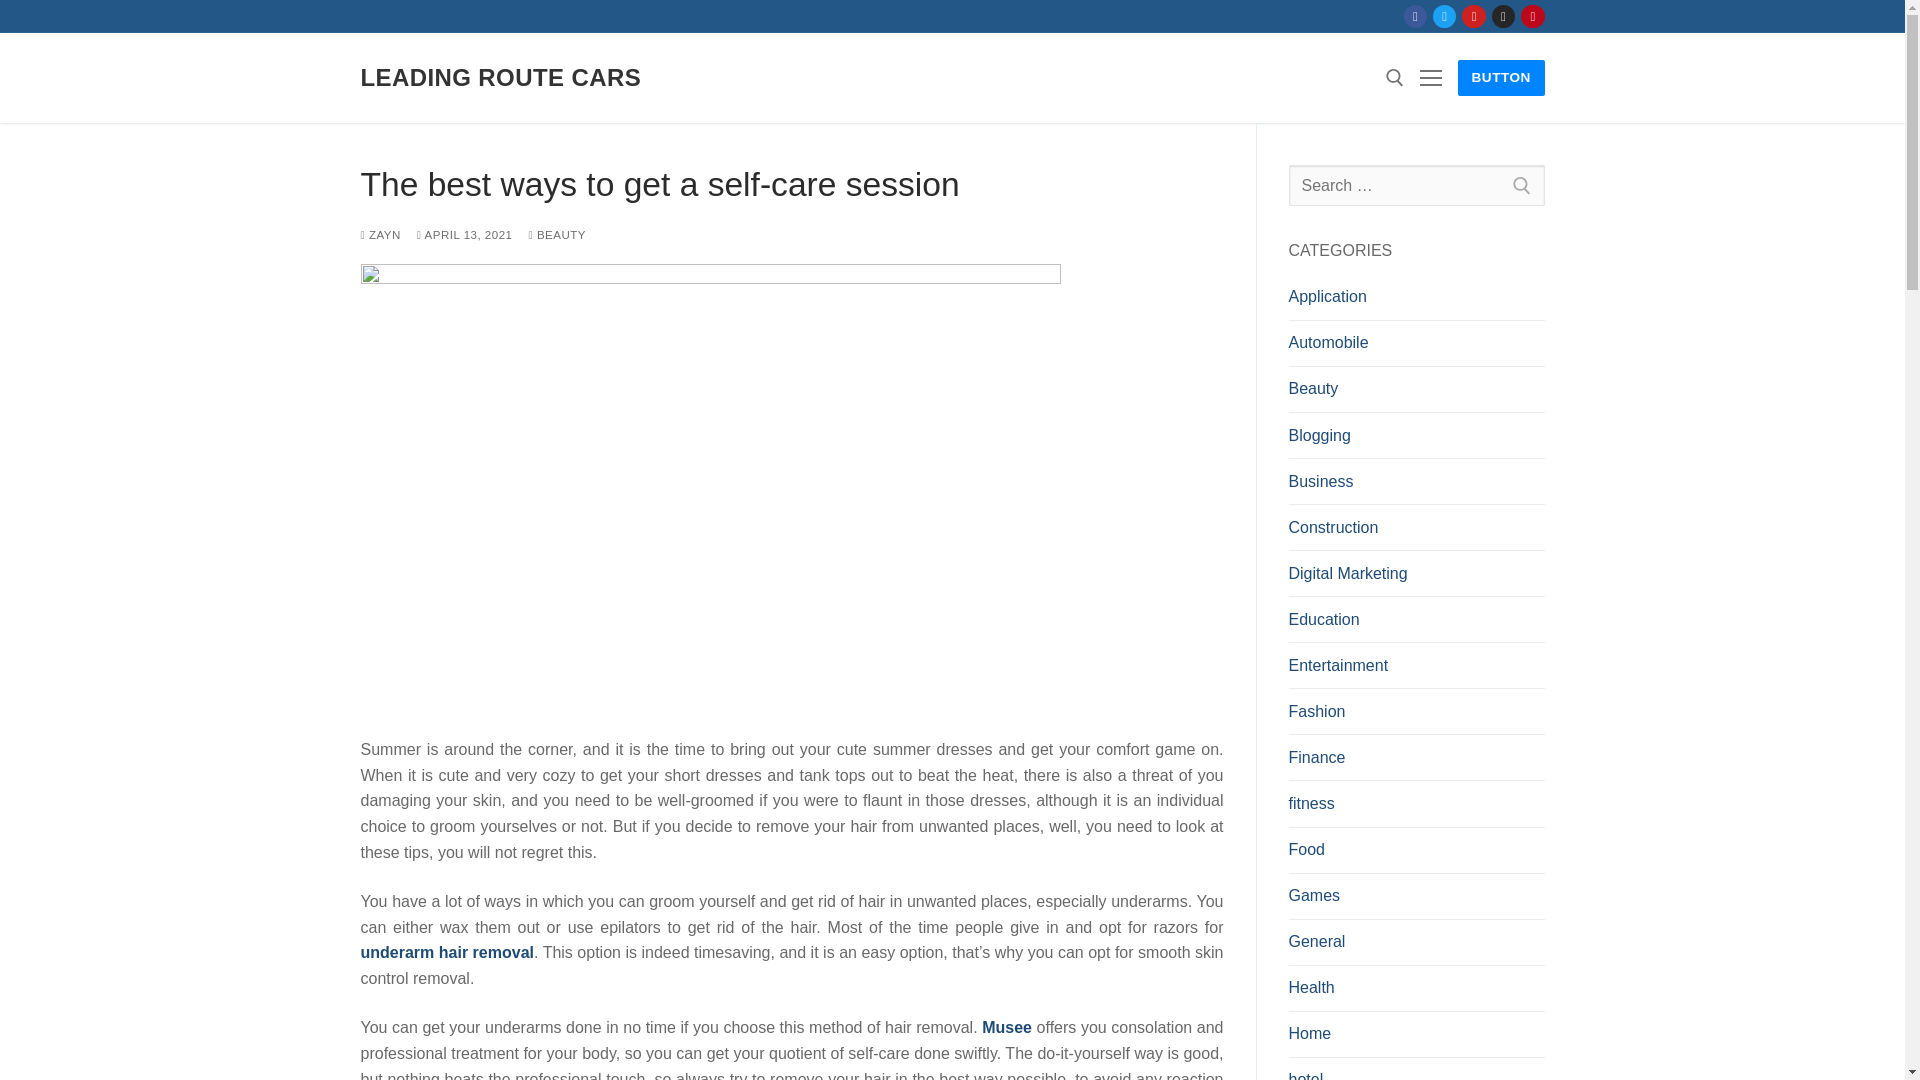 The image size is (1920, 1080). Describe the element at coordinates (1006, 1027) in the screenshot. I see `Musee` at that location.